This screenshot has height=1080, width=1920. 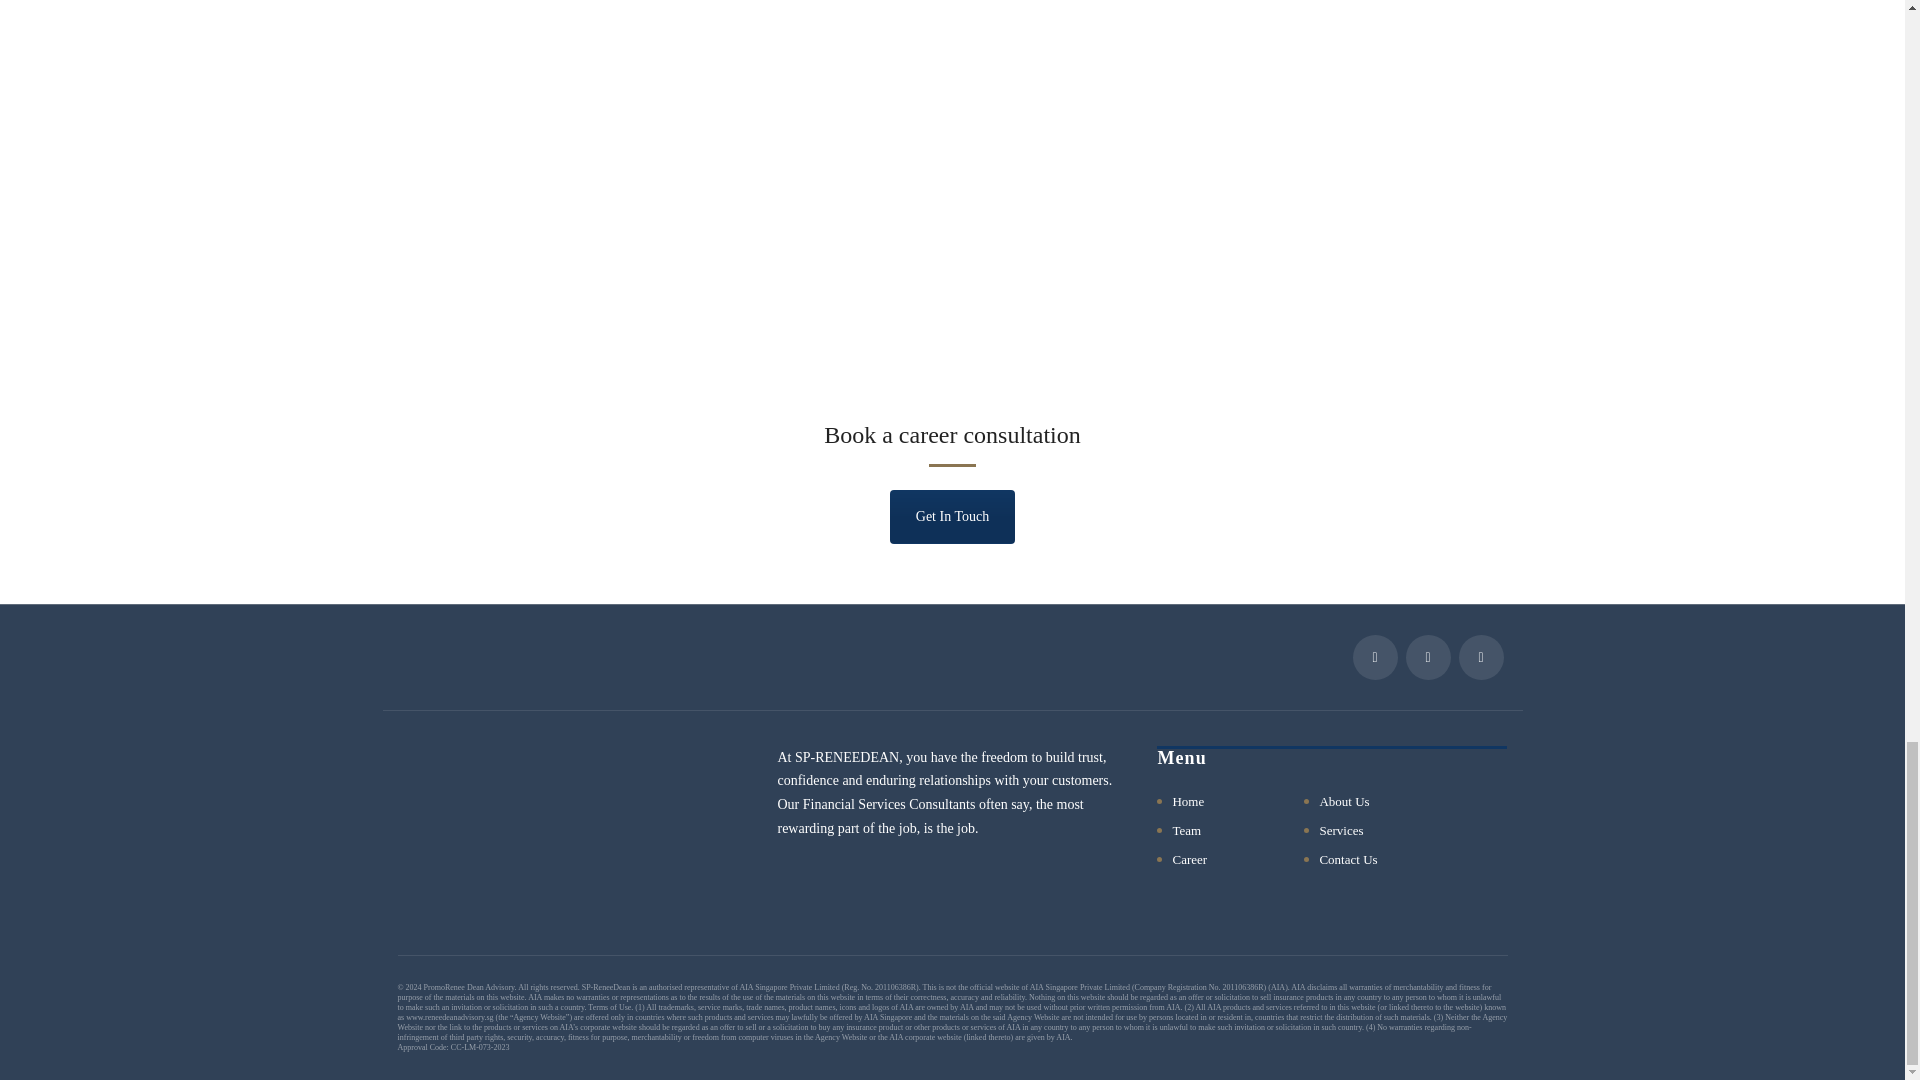 I want to click on Services, so click(x=1341, y=830).